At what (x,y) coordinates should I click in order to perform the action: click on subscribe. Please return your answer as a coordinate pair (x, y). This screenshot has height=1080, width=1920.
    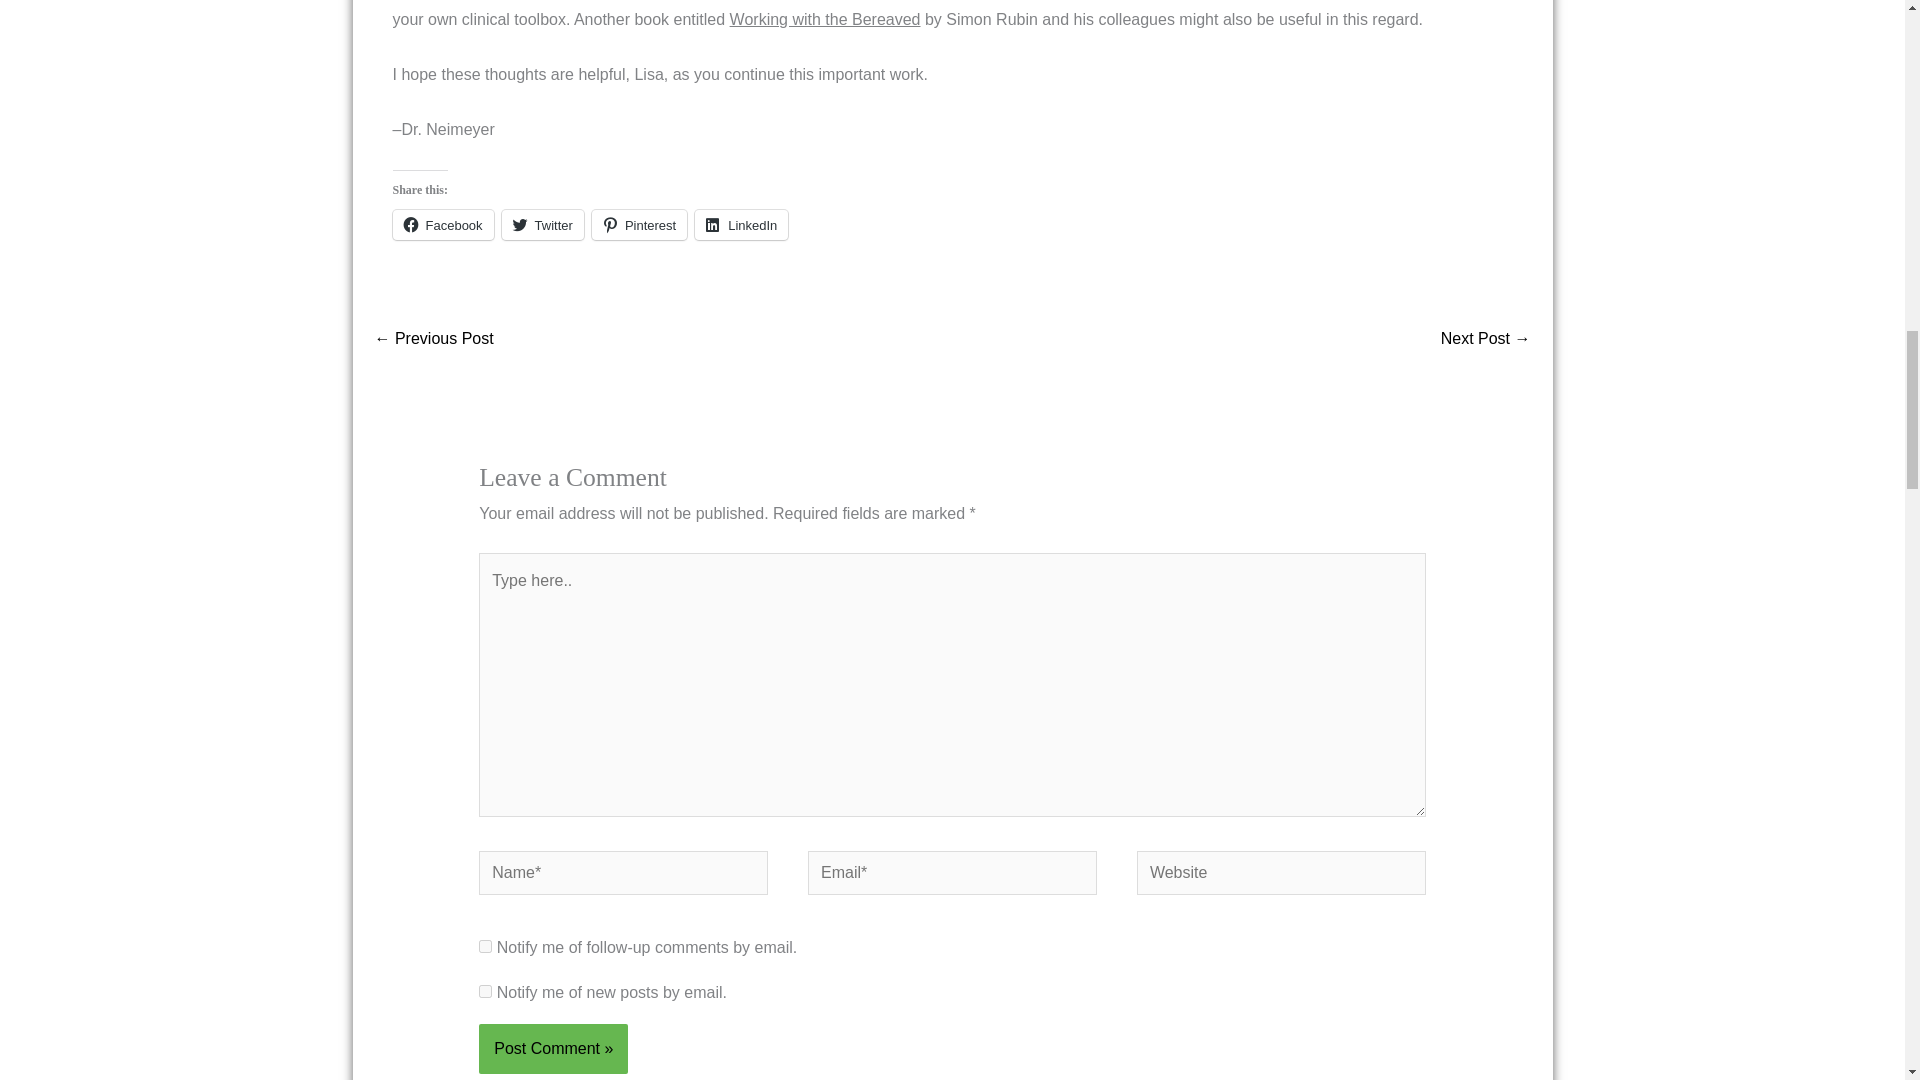
    Looking at the image, I should click on (484, 946).